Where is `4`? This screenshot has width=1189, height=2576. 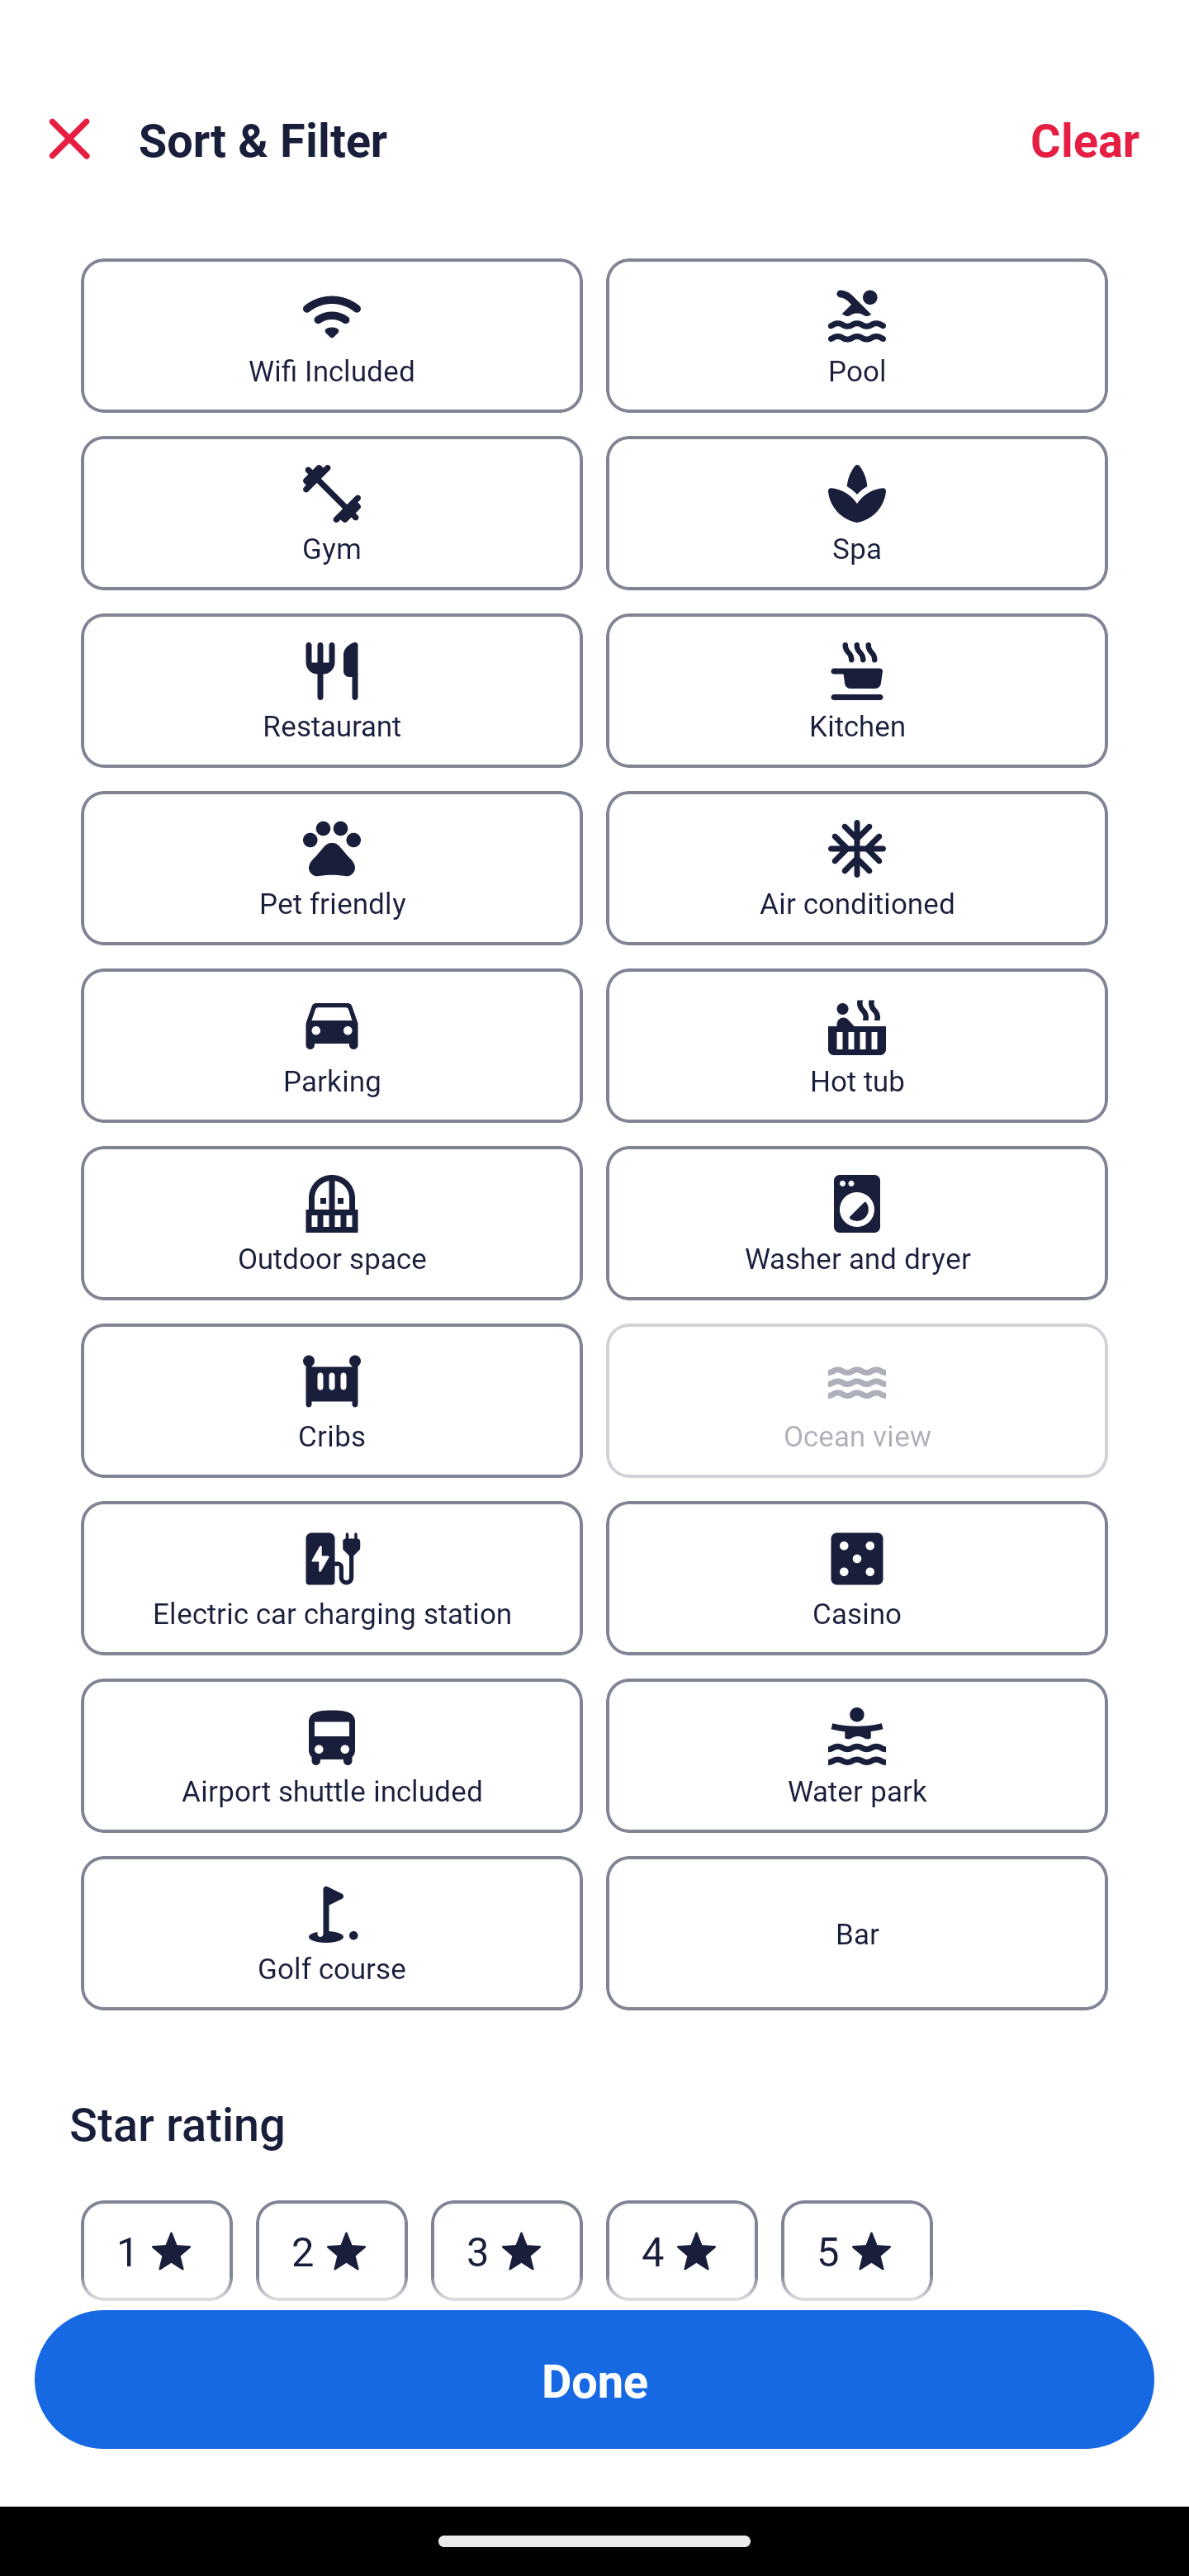 4 is located at coordinates (682, 2246).